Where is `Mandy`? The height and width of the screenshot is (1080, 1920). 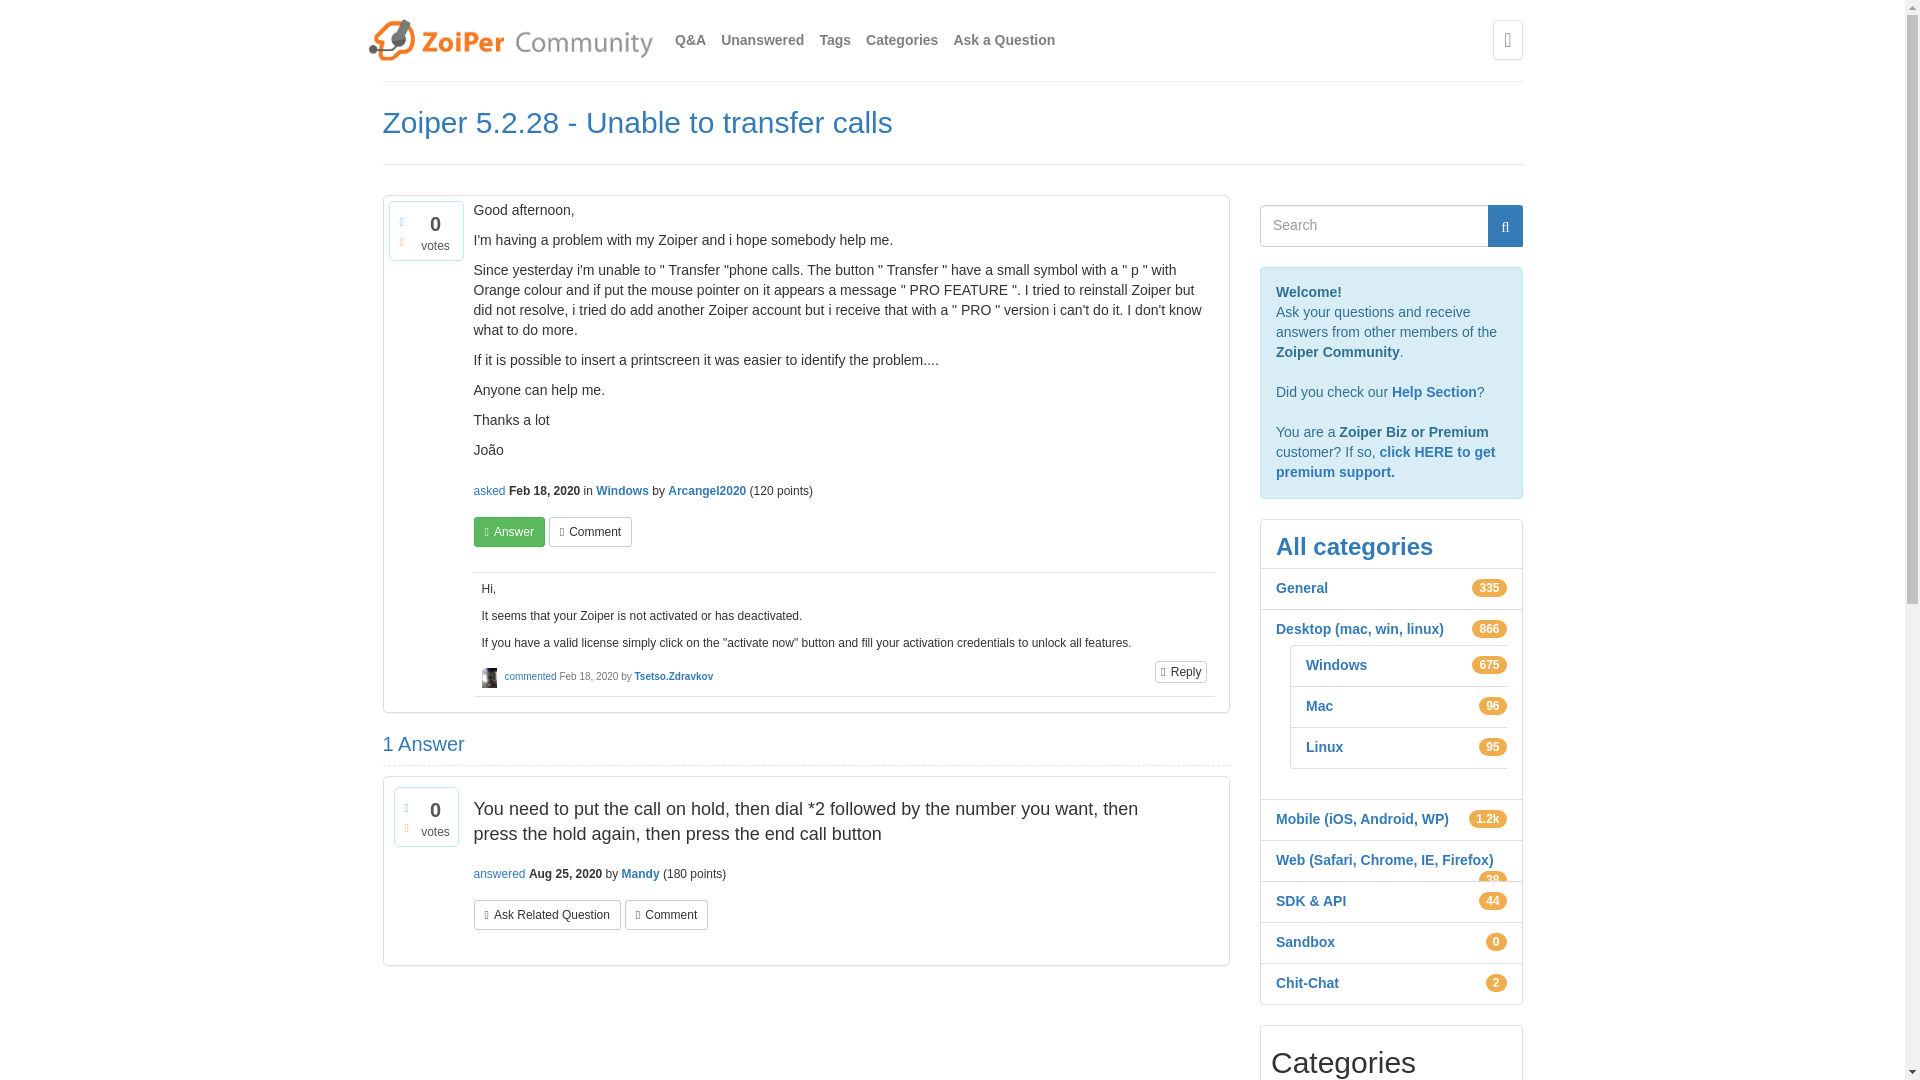 Mandy is located at coordinates (641, 874).